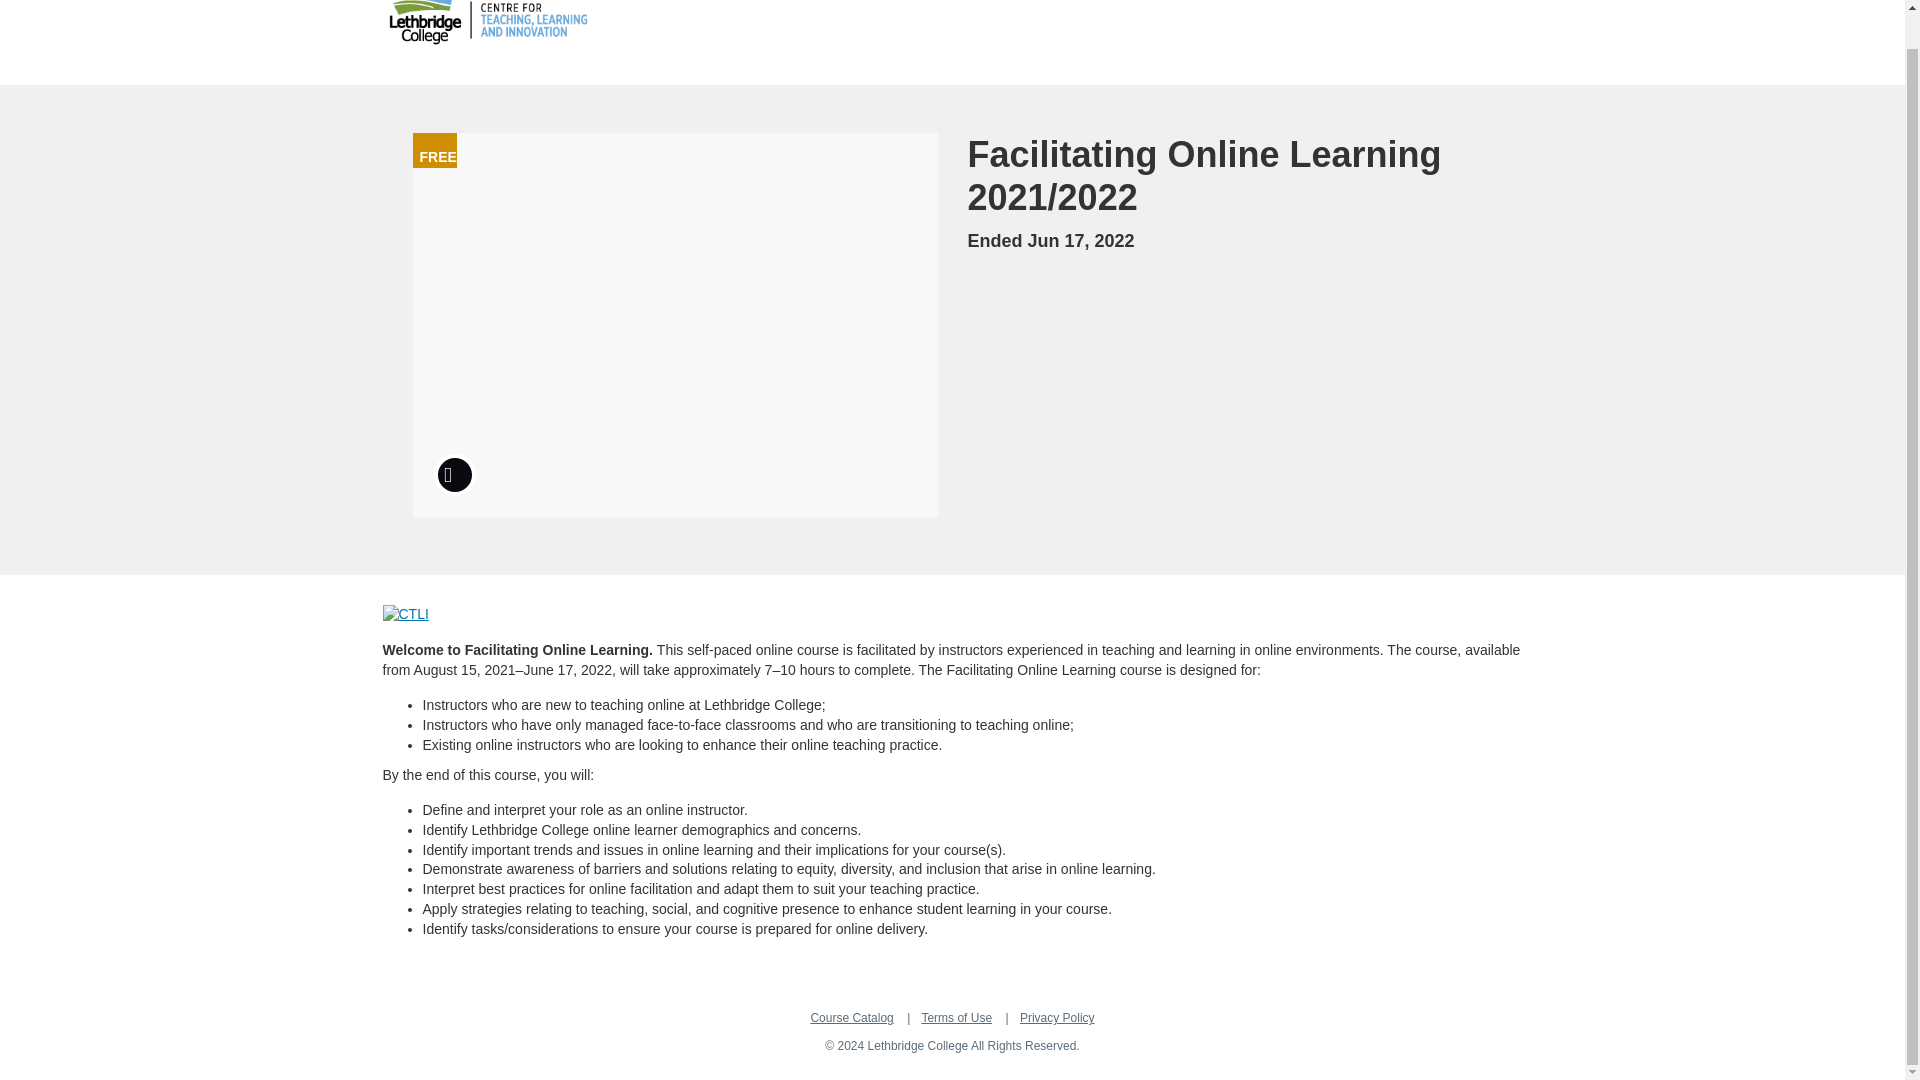 The height and width of the screenshot is (1080, 1920). What do you see at coordinates (454, 474) in the screenshot?
I see `Course` at bounding box center [454, 474].